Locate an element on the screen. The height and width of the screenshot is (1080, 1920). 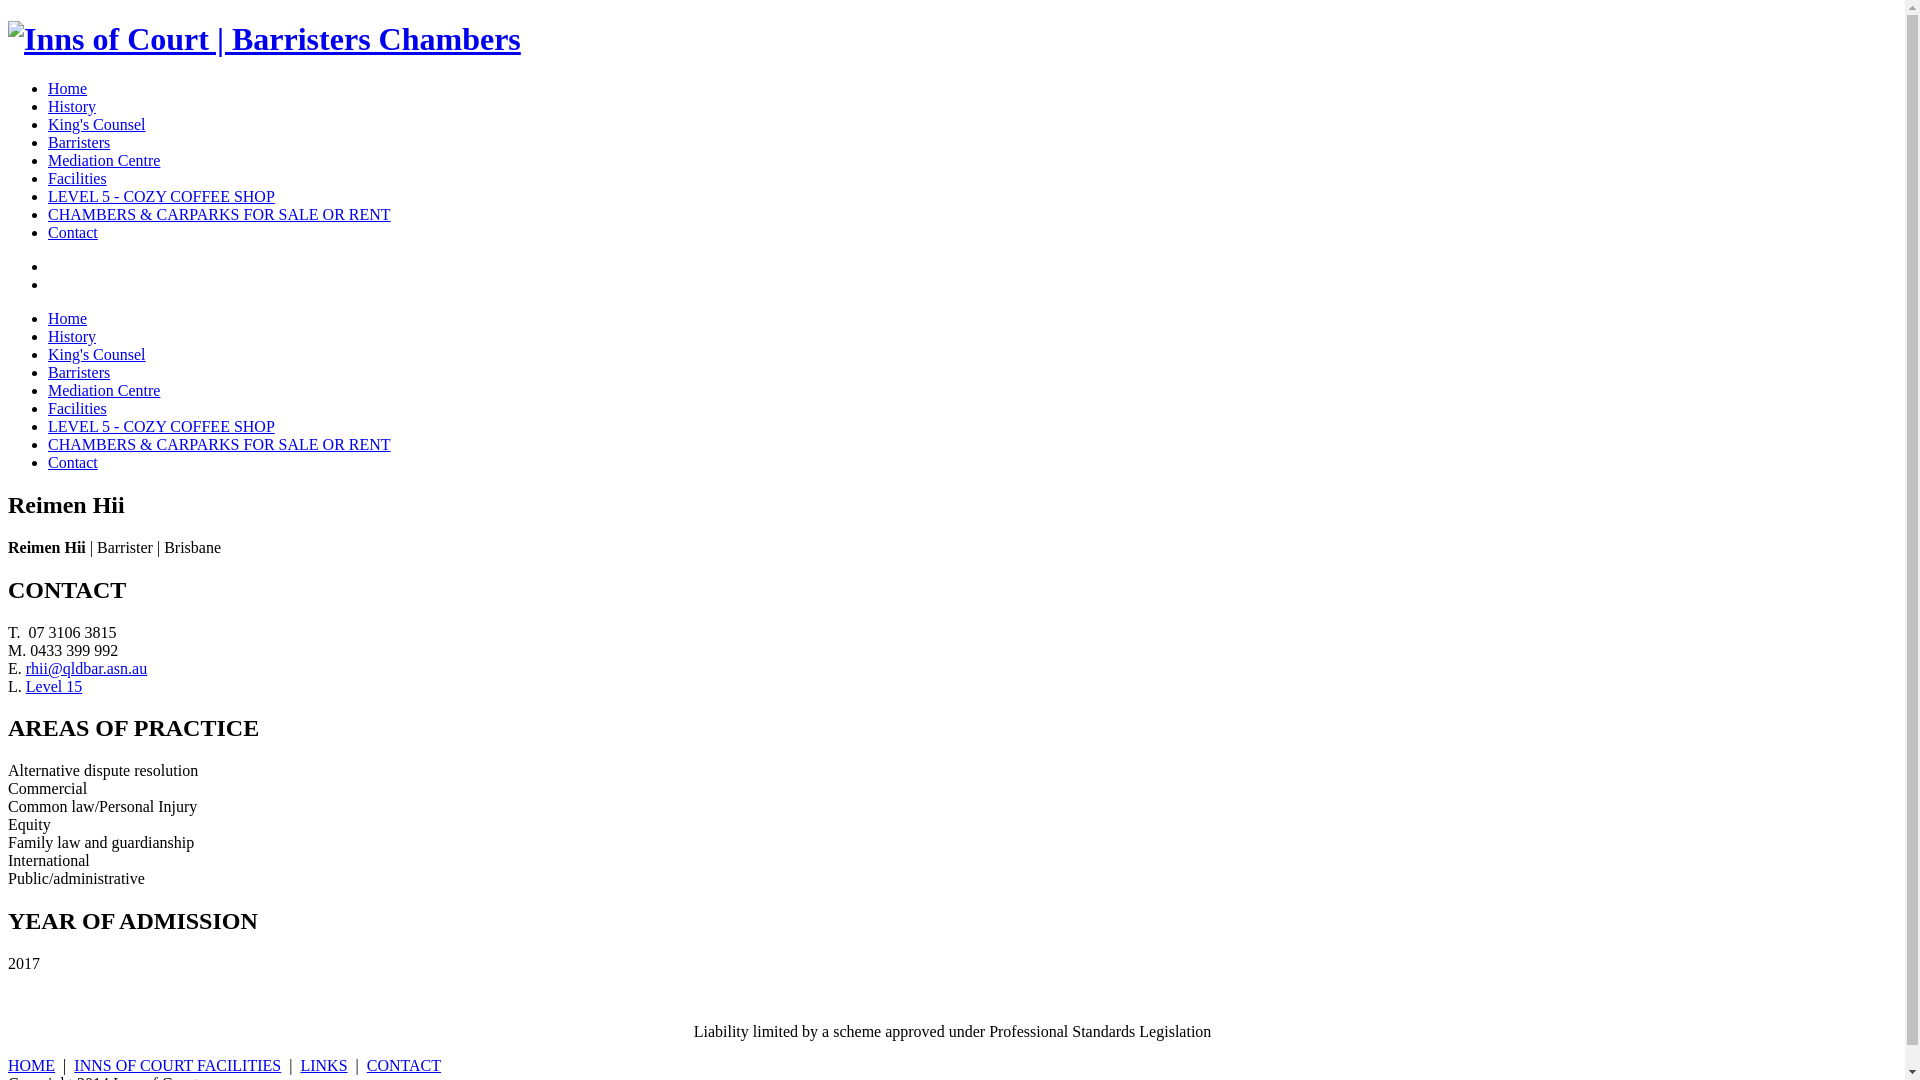
Mediation Centre is located at coordinates (104, 390).